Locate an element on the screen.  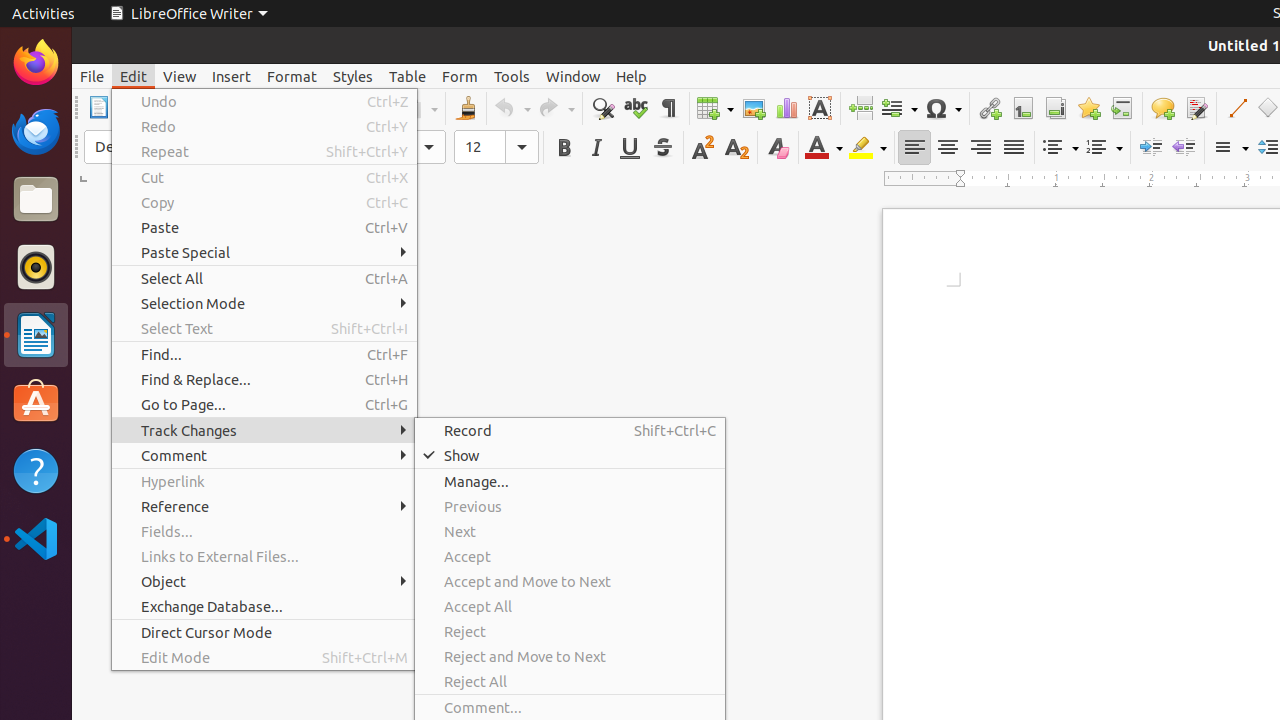
Strikethrough is located at coordinates (662, 148).